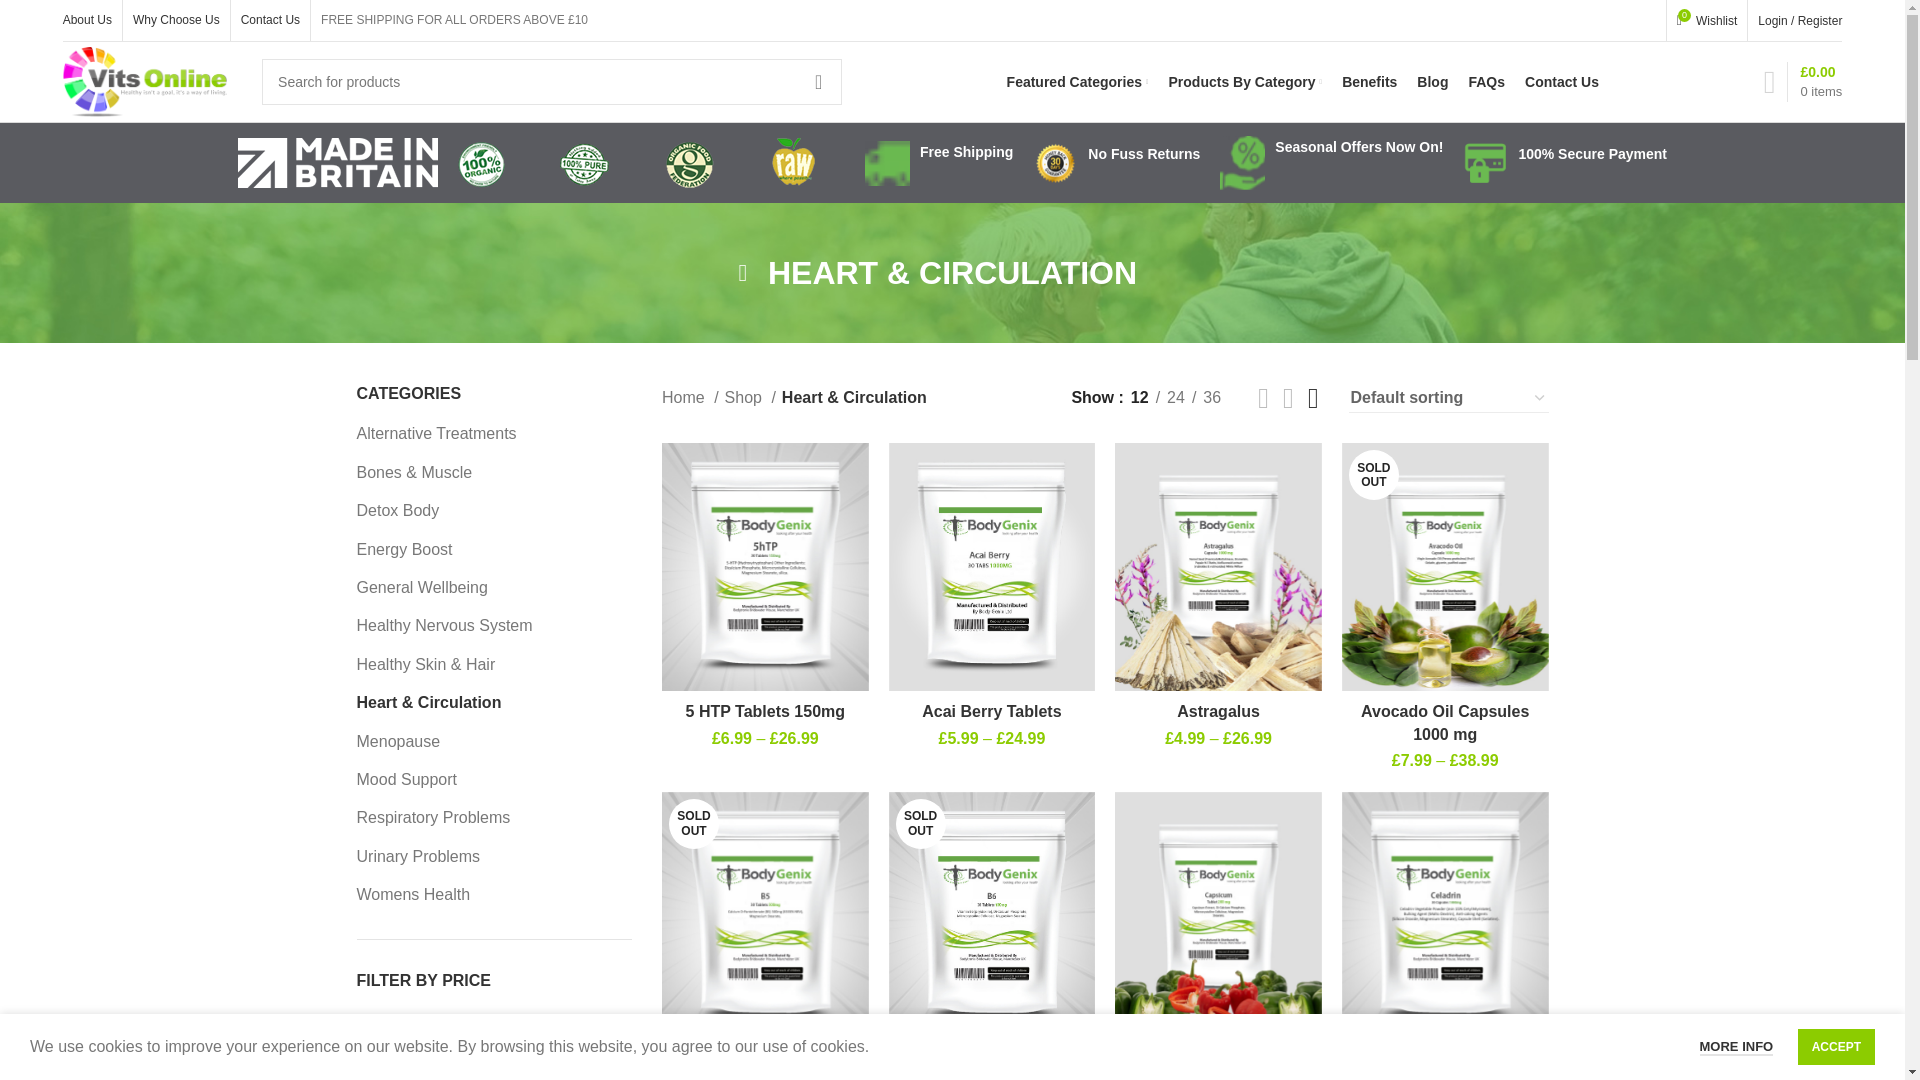 The height and width of the screenshot is (1080, 1920). Describe the element at coordinates (1803, 81) in the screenshot. I see `Shopping cart` at that location.